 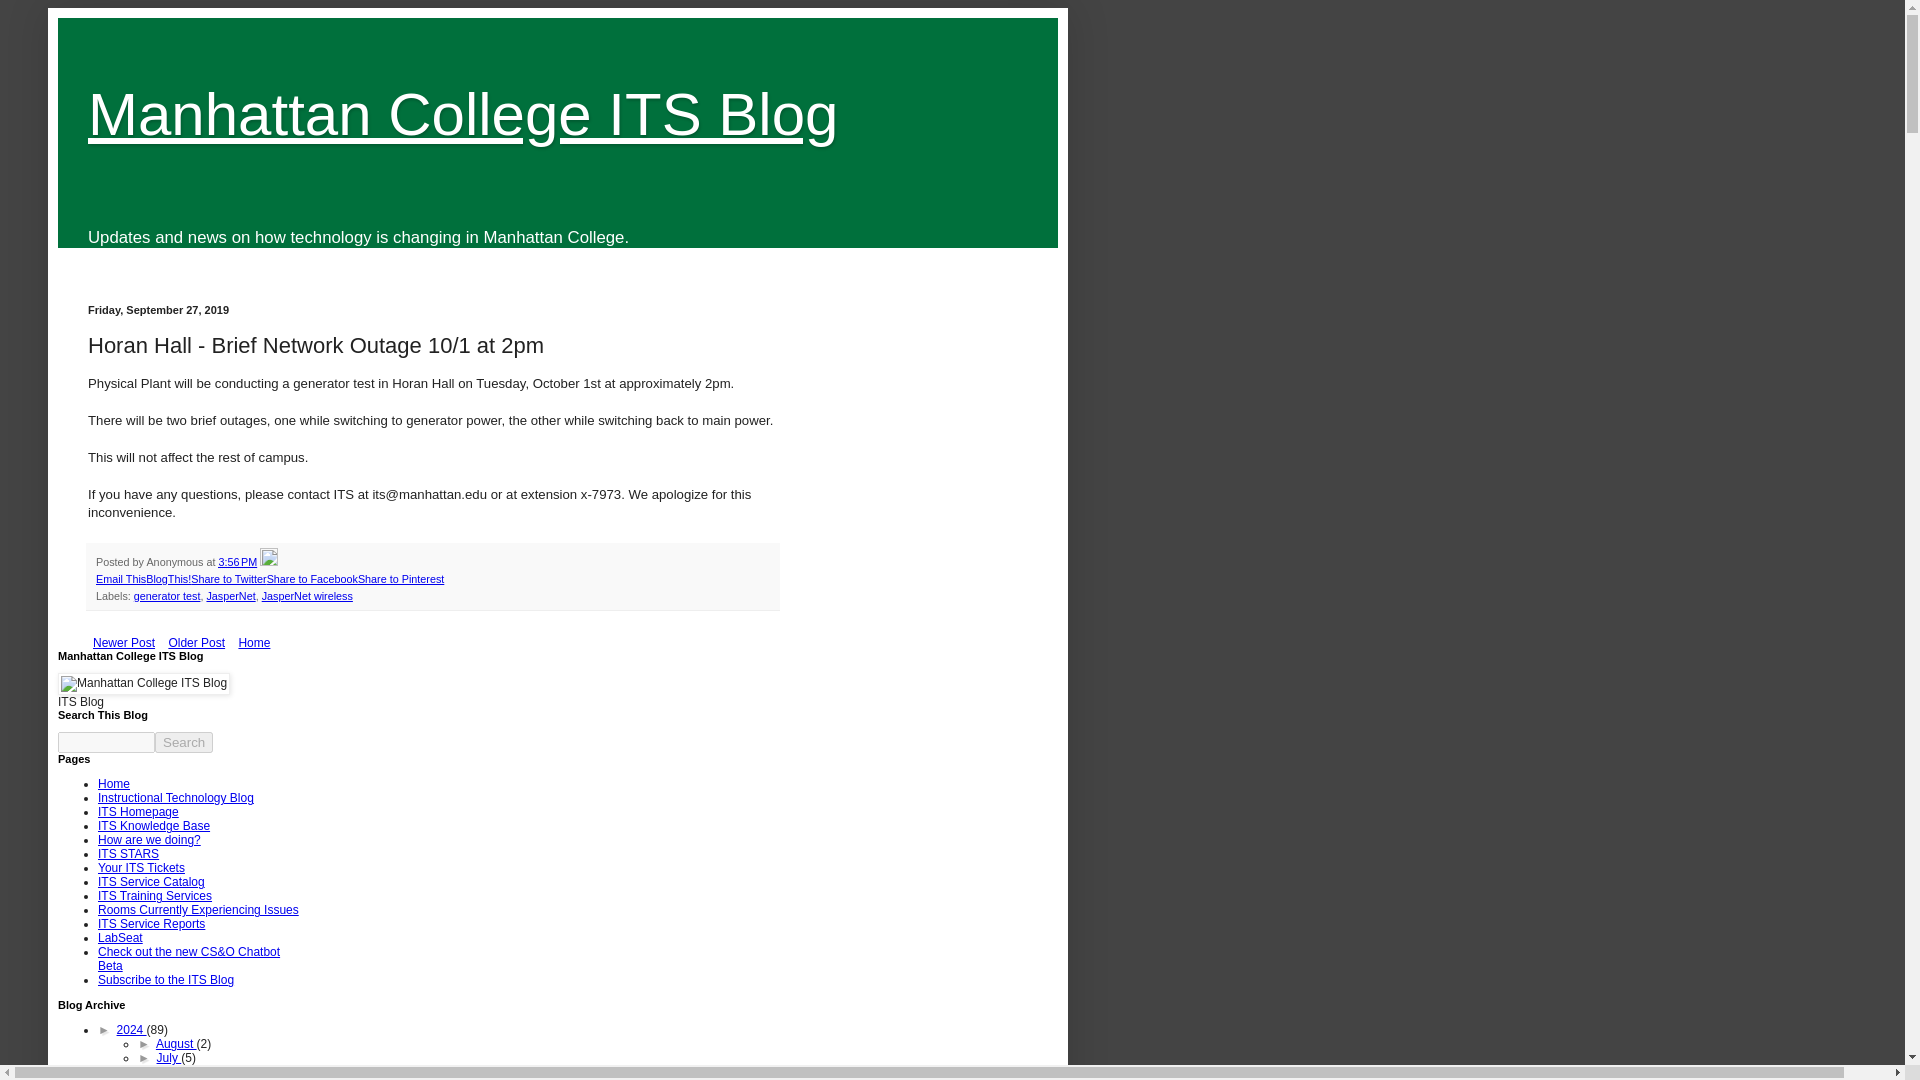 I want to click on Share to Twitter, so click(x=228, y=579).